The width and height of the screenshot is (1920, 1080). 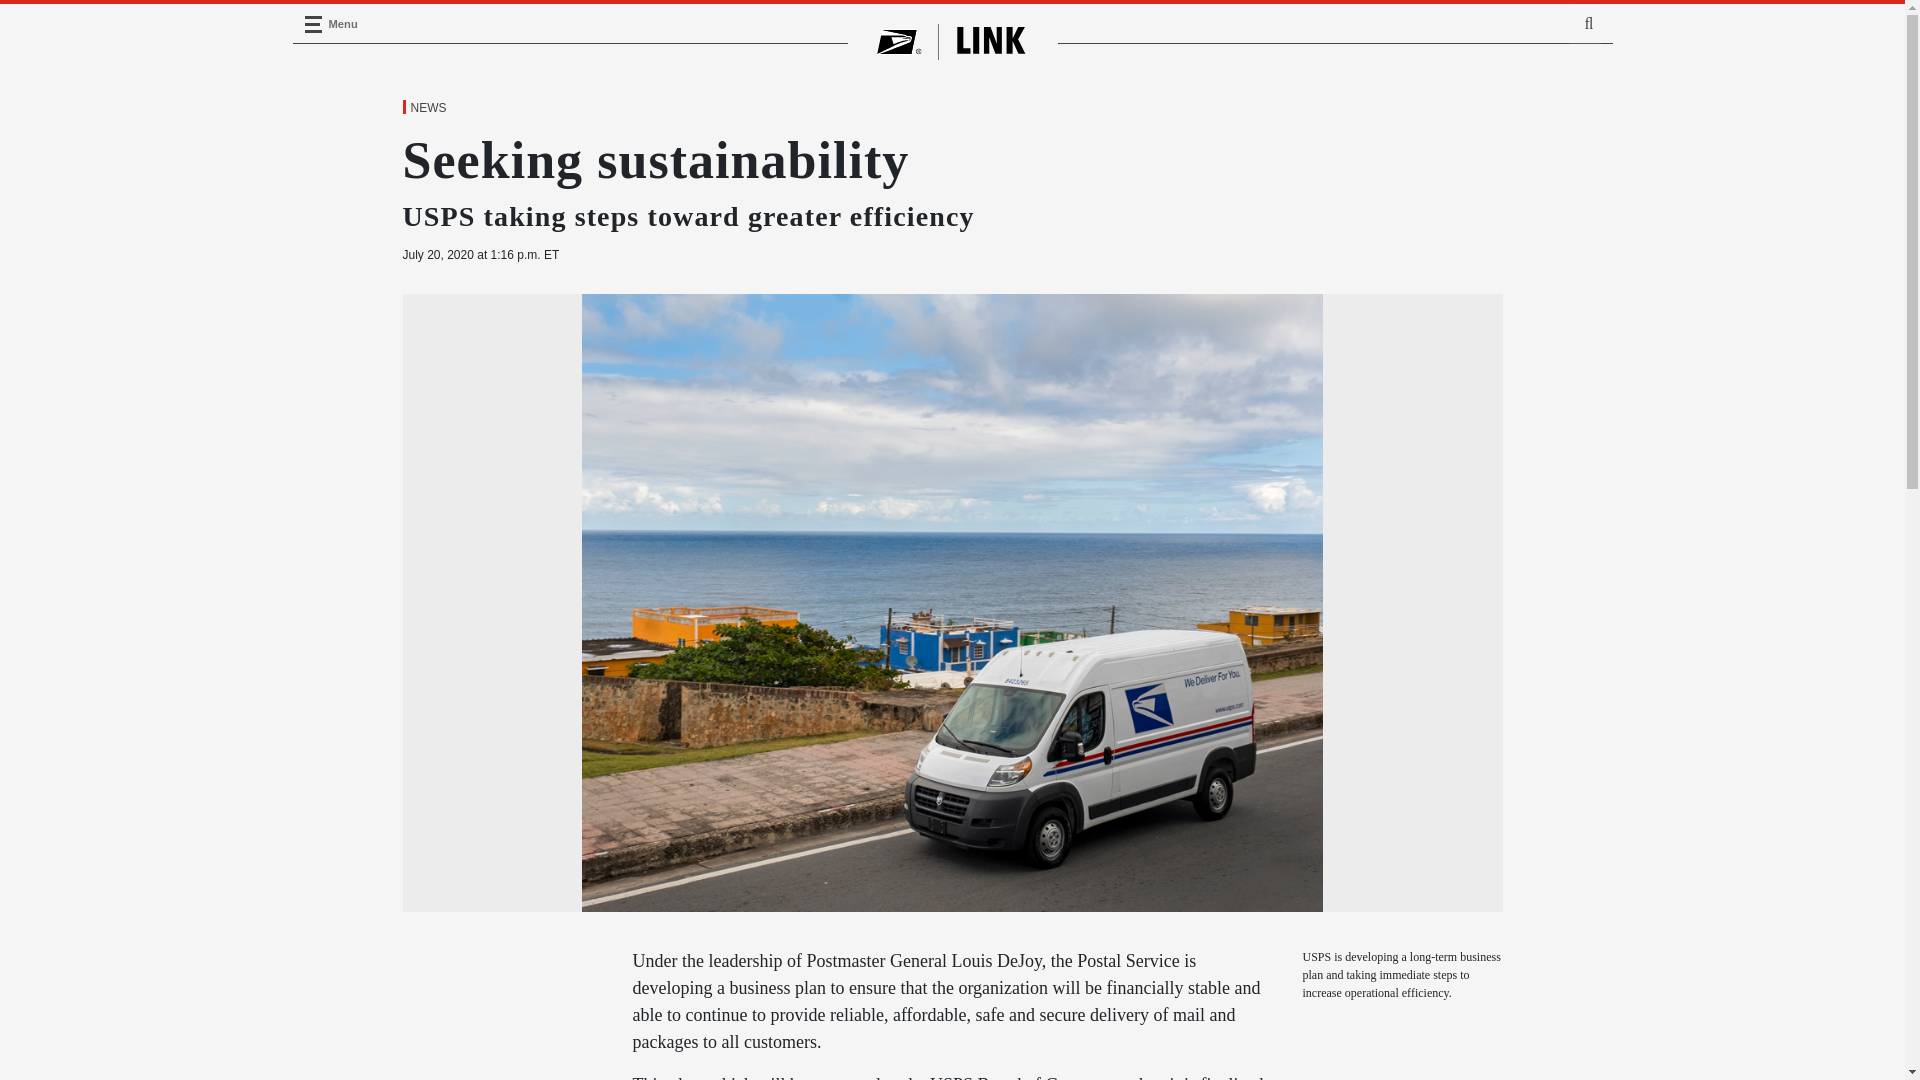 What do you see at coordinates (312, 24) in the screenshot?
I see `Menu` at bounding box center [312, 24].